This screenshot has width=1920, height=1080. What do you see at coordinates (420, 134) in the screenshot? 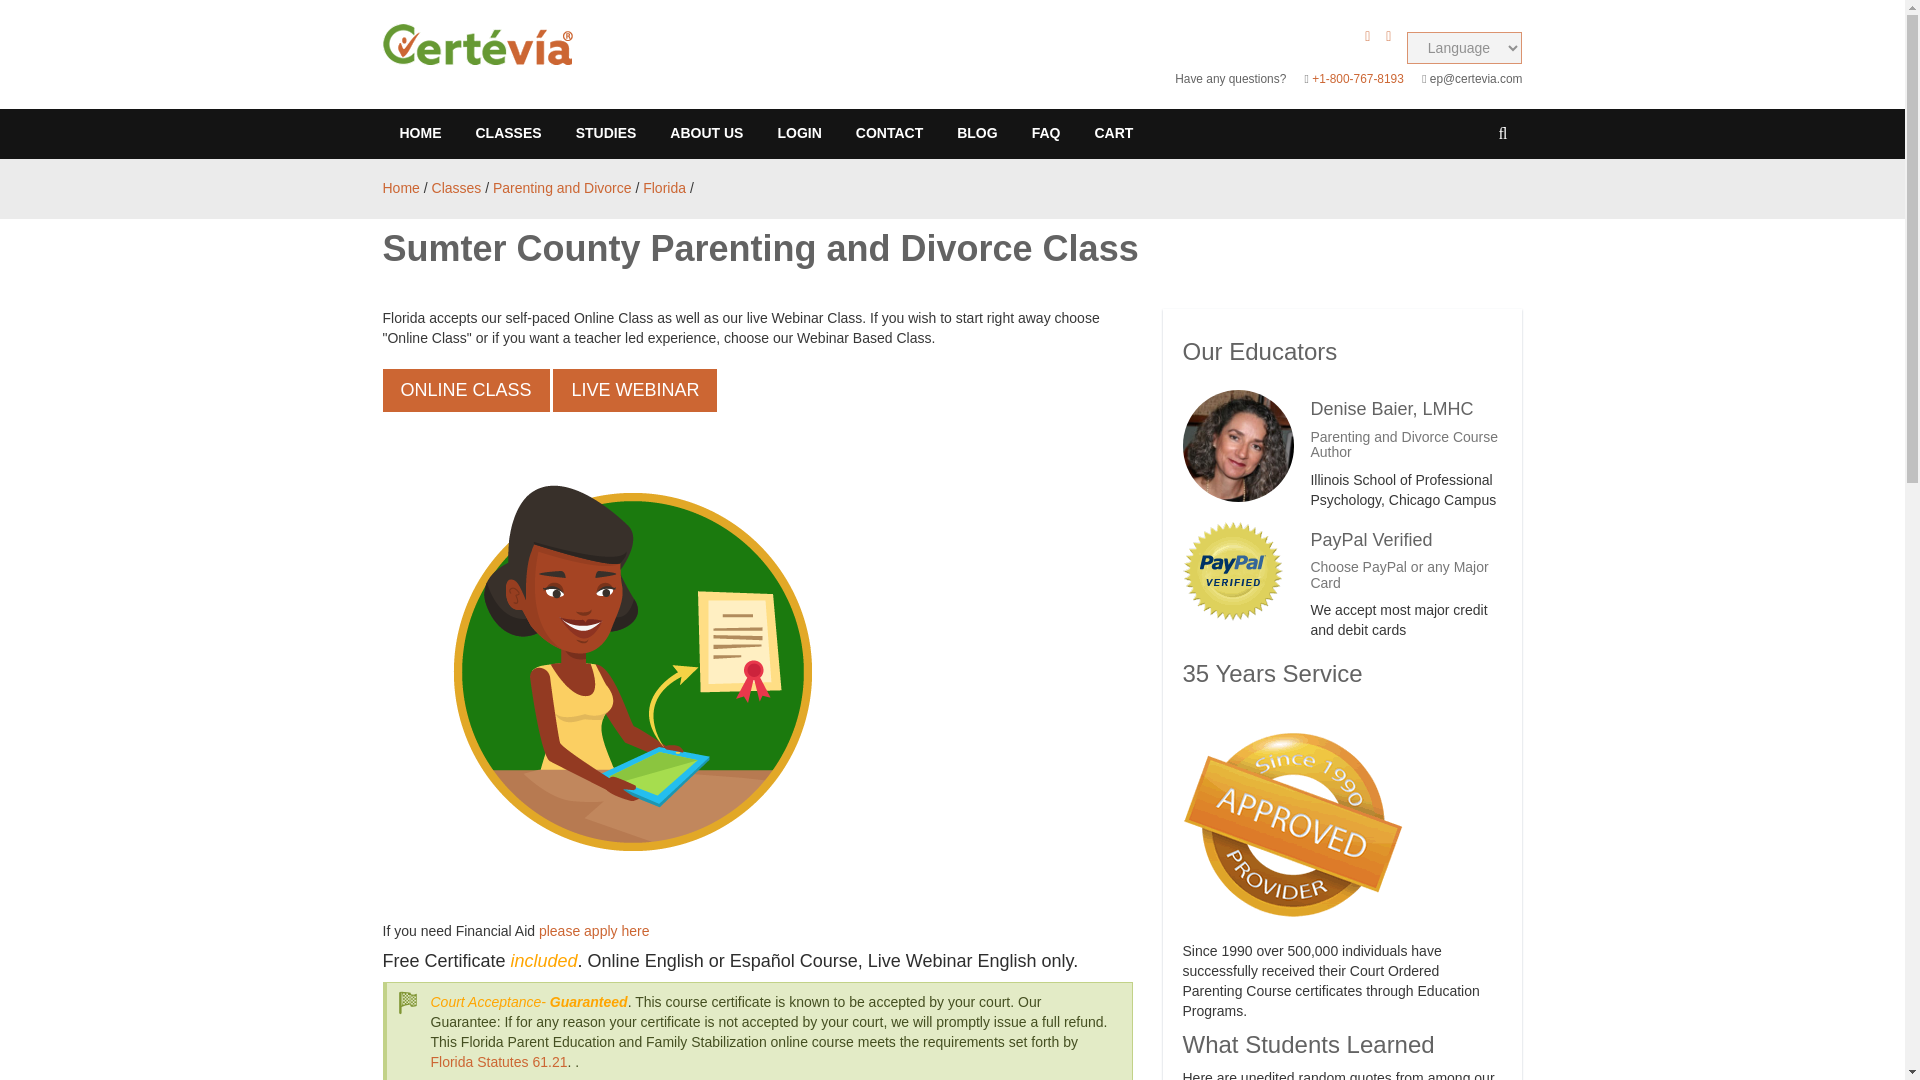
I see `HOME` at bounding box center [420, 134].